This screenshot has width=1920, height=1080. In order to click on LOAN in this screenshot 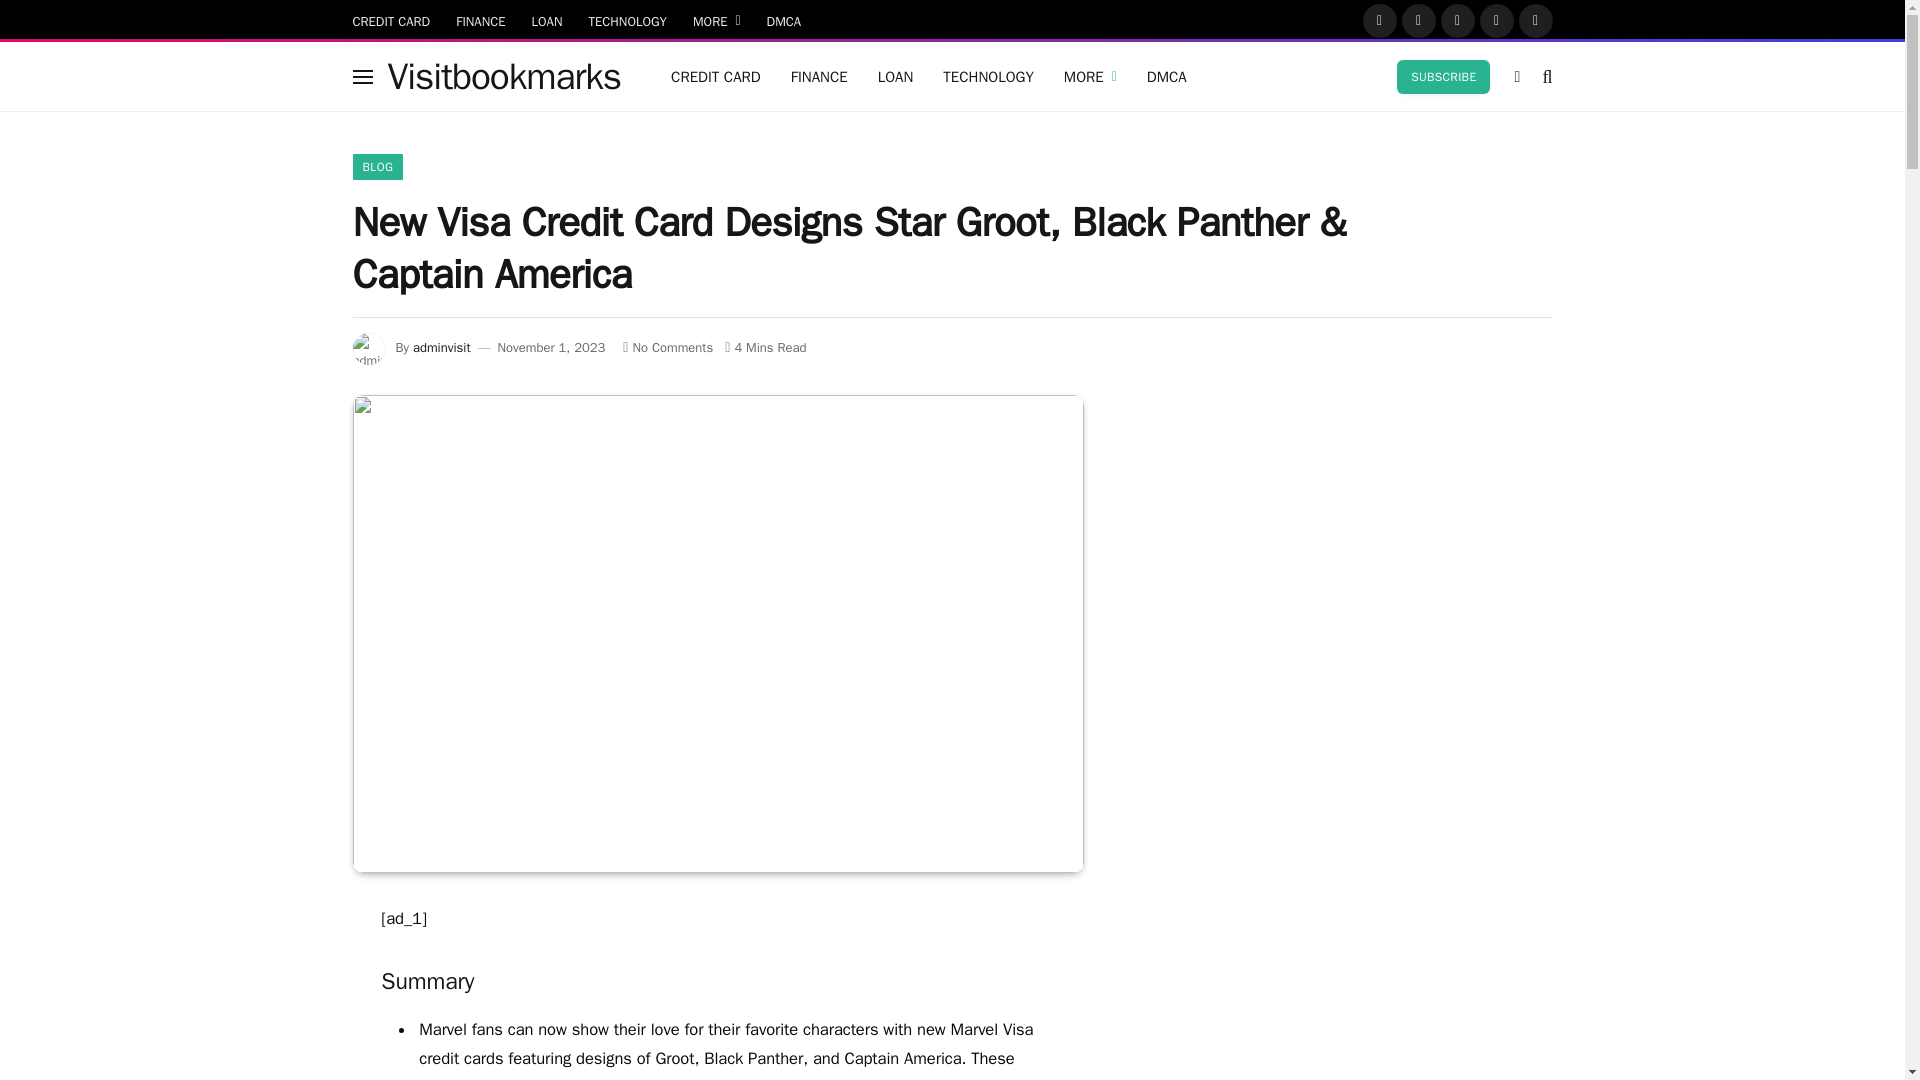, I will do `click(547, 20)`.